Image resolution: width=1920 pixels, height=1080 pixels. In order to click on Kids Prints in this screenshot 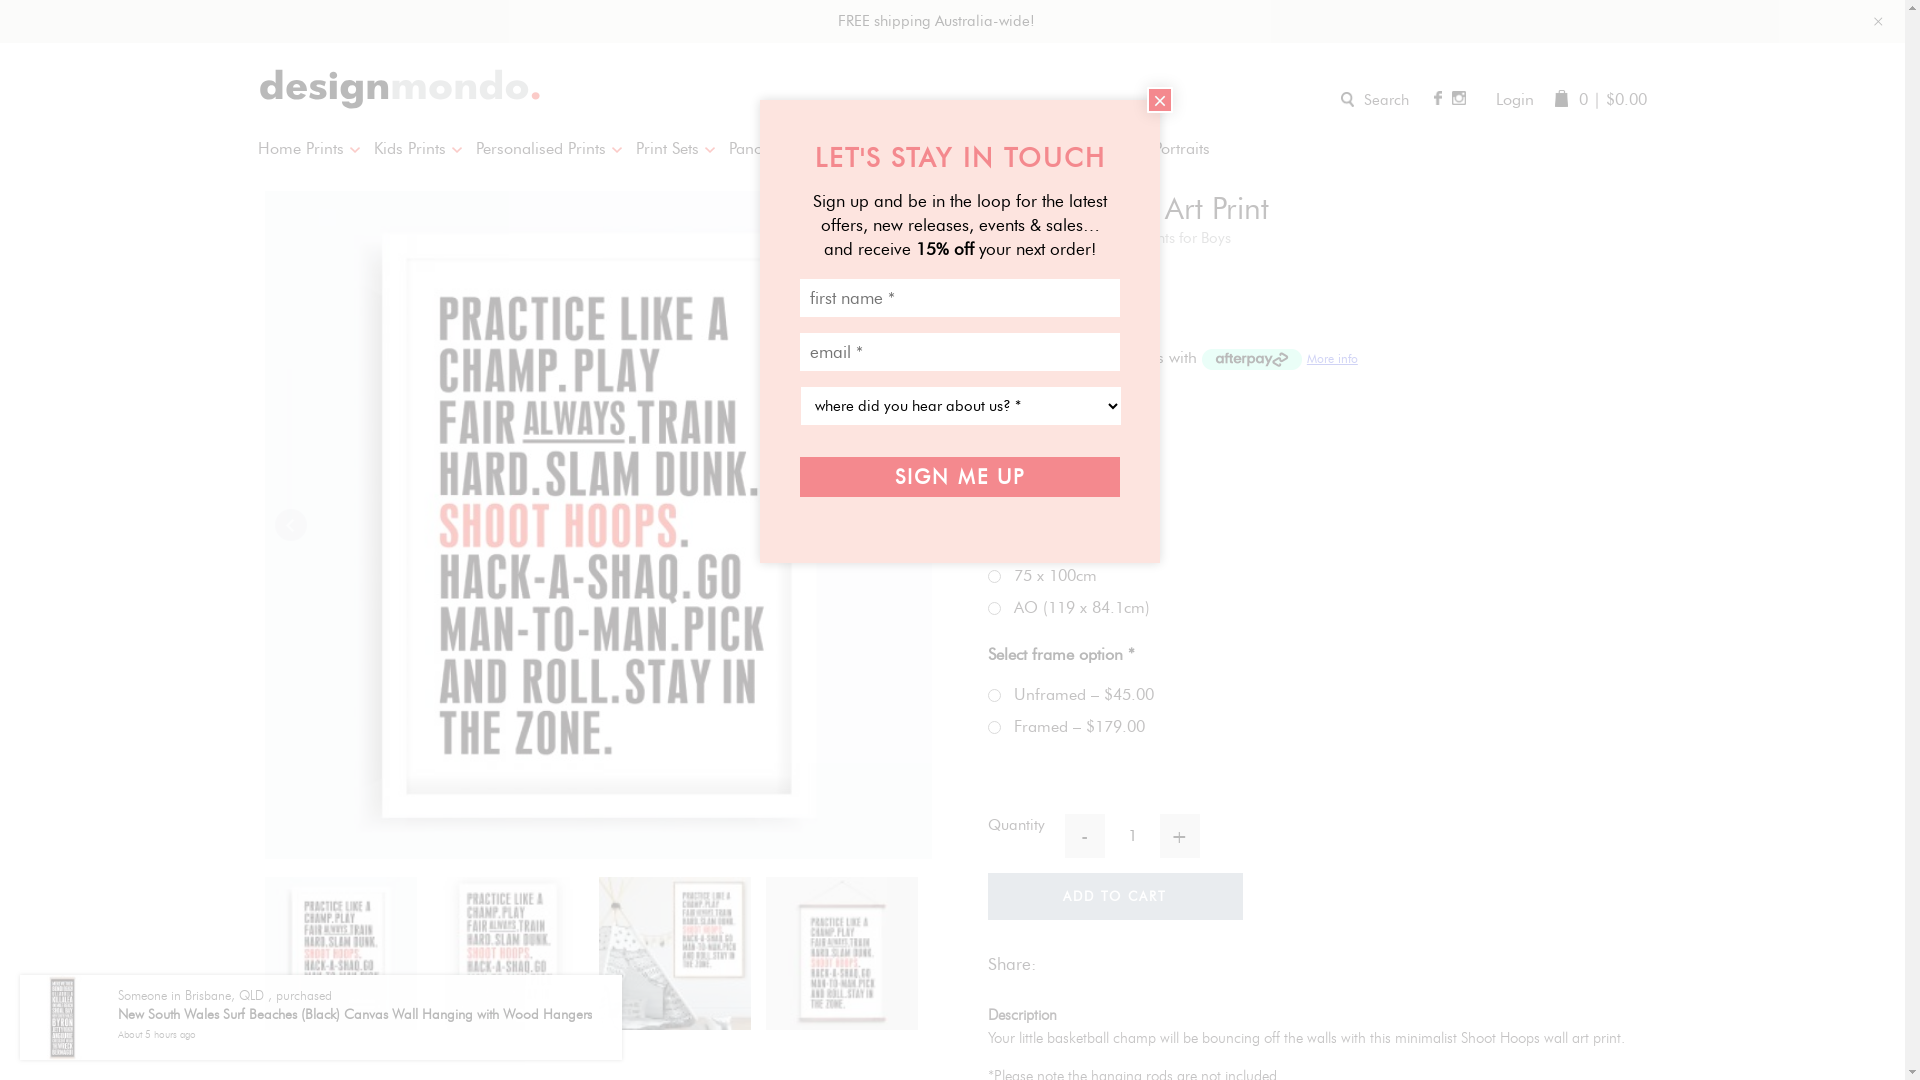, I will do `click(1084, 238)`.